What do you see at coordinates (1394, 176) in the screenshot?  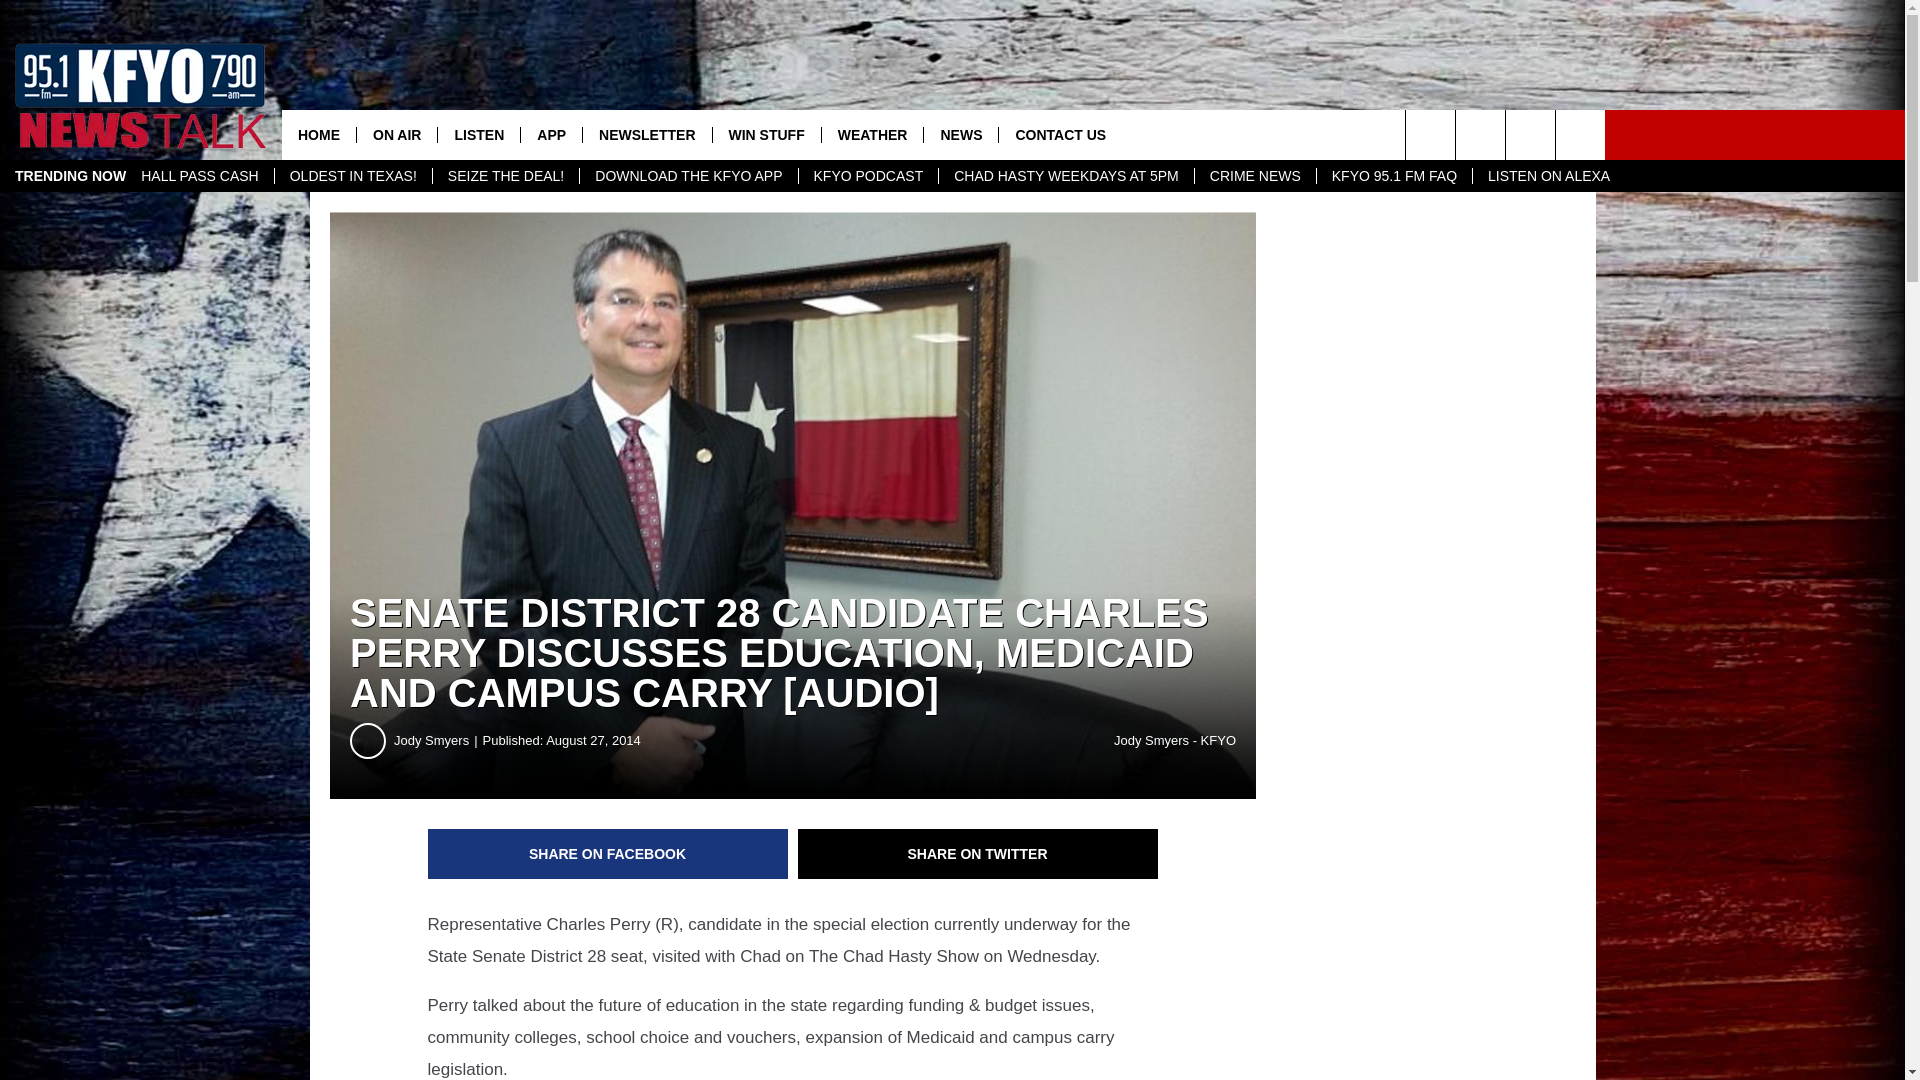 I see `KFYO 95.1 FM FAQ` at bounding box center [1394, 176].